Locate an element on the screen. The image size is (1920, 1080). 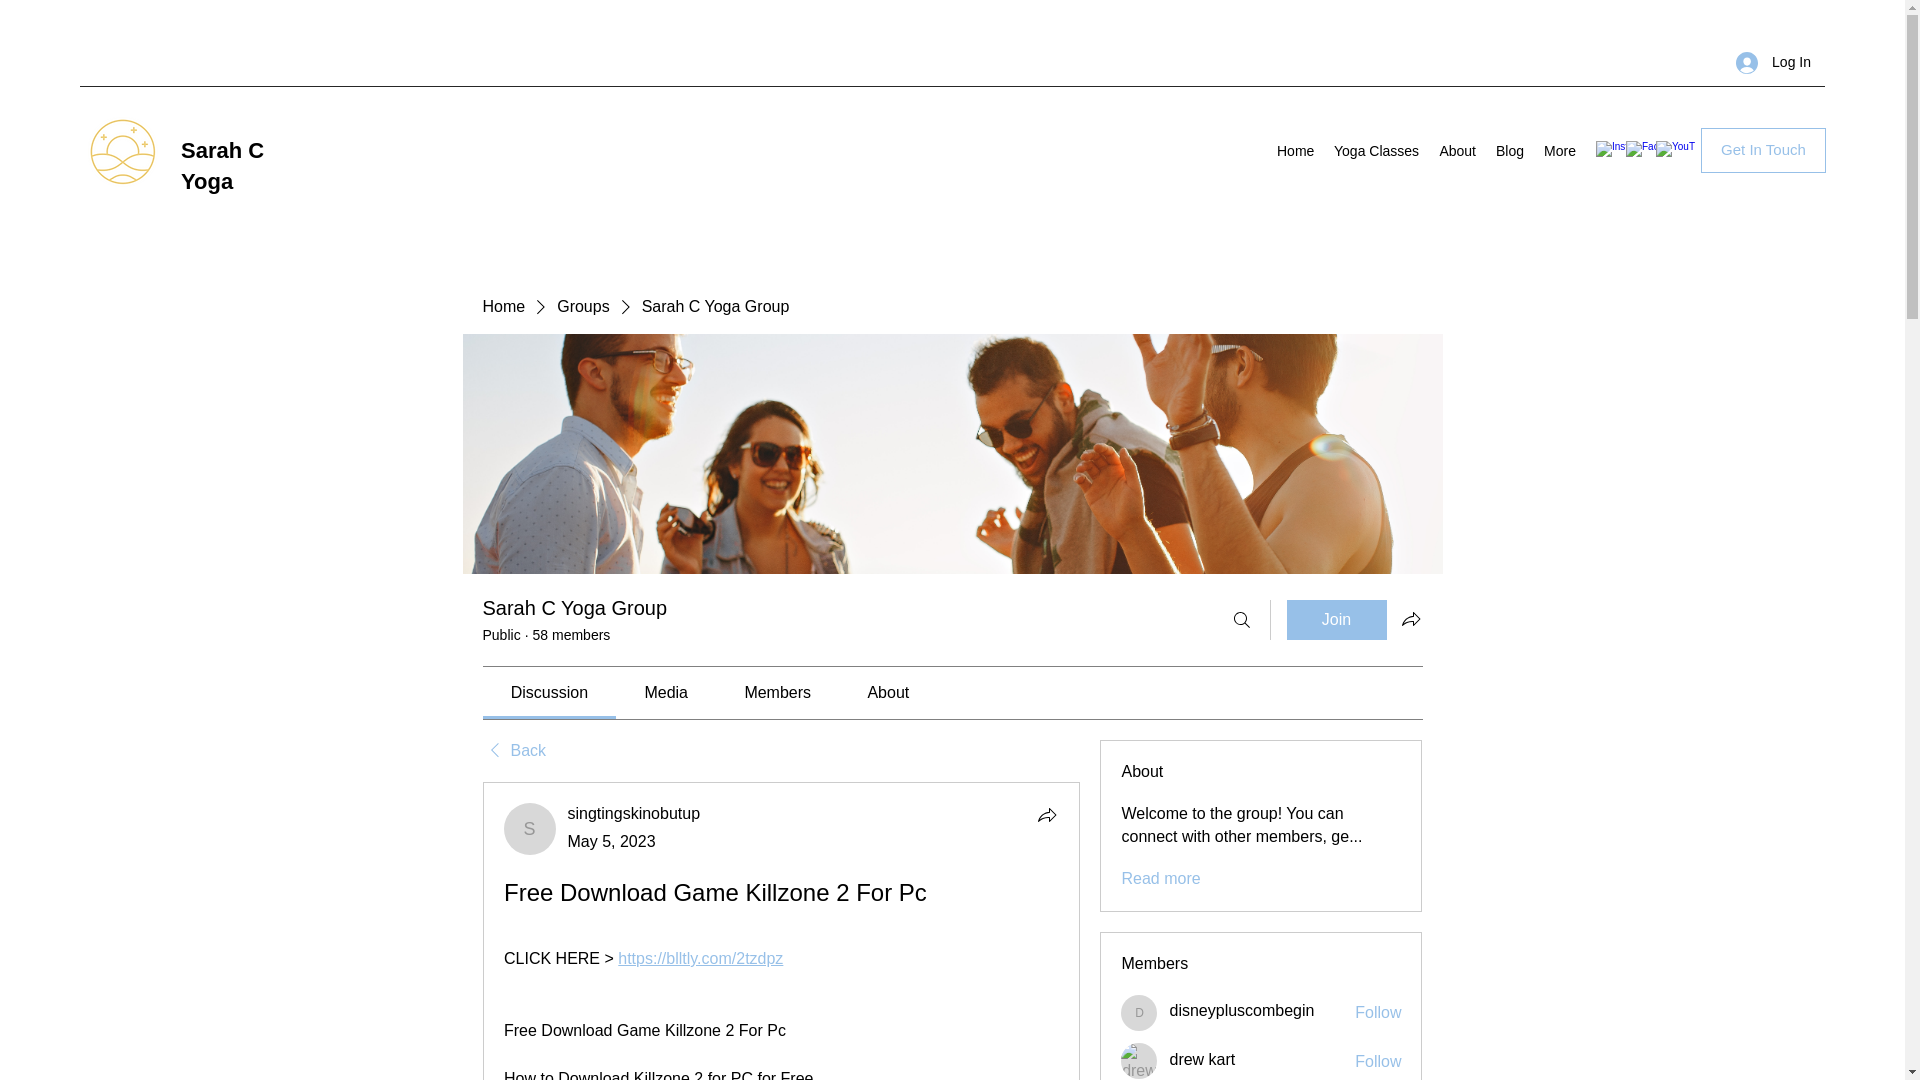
disneypluscombegin is located at coordinates (1241, 1010).